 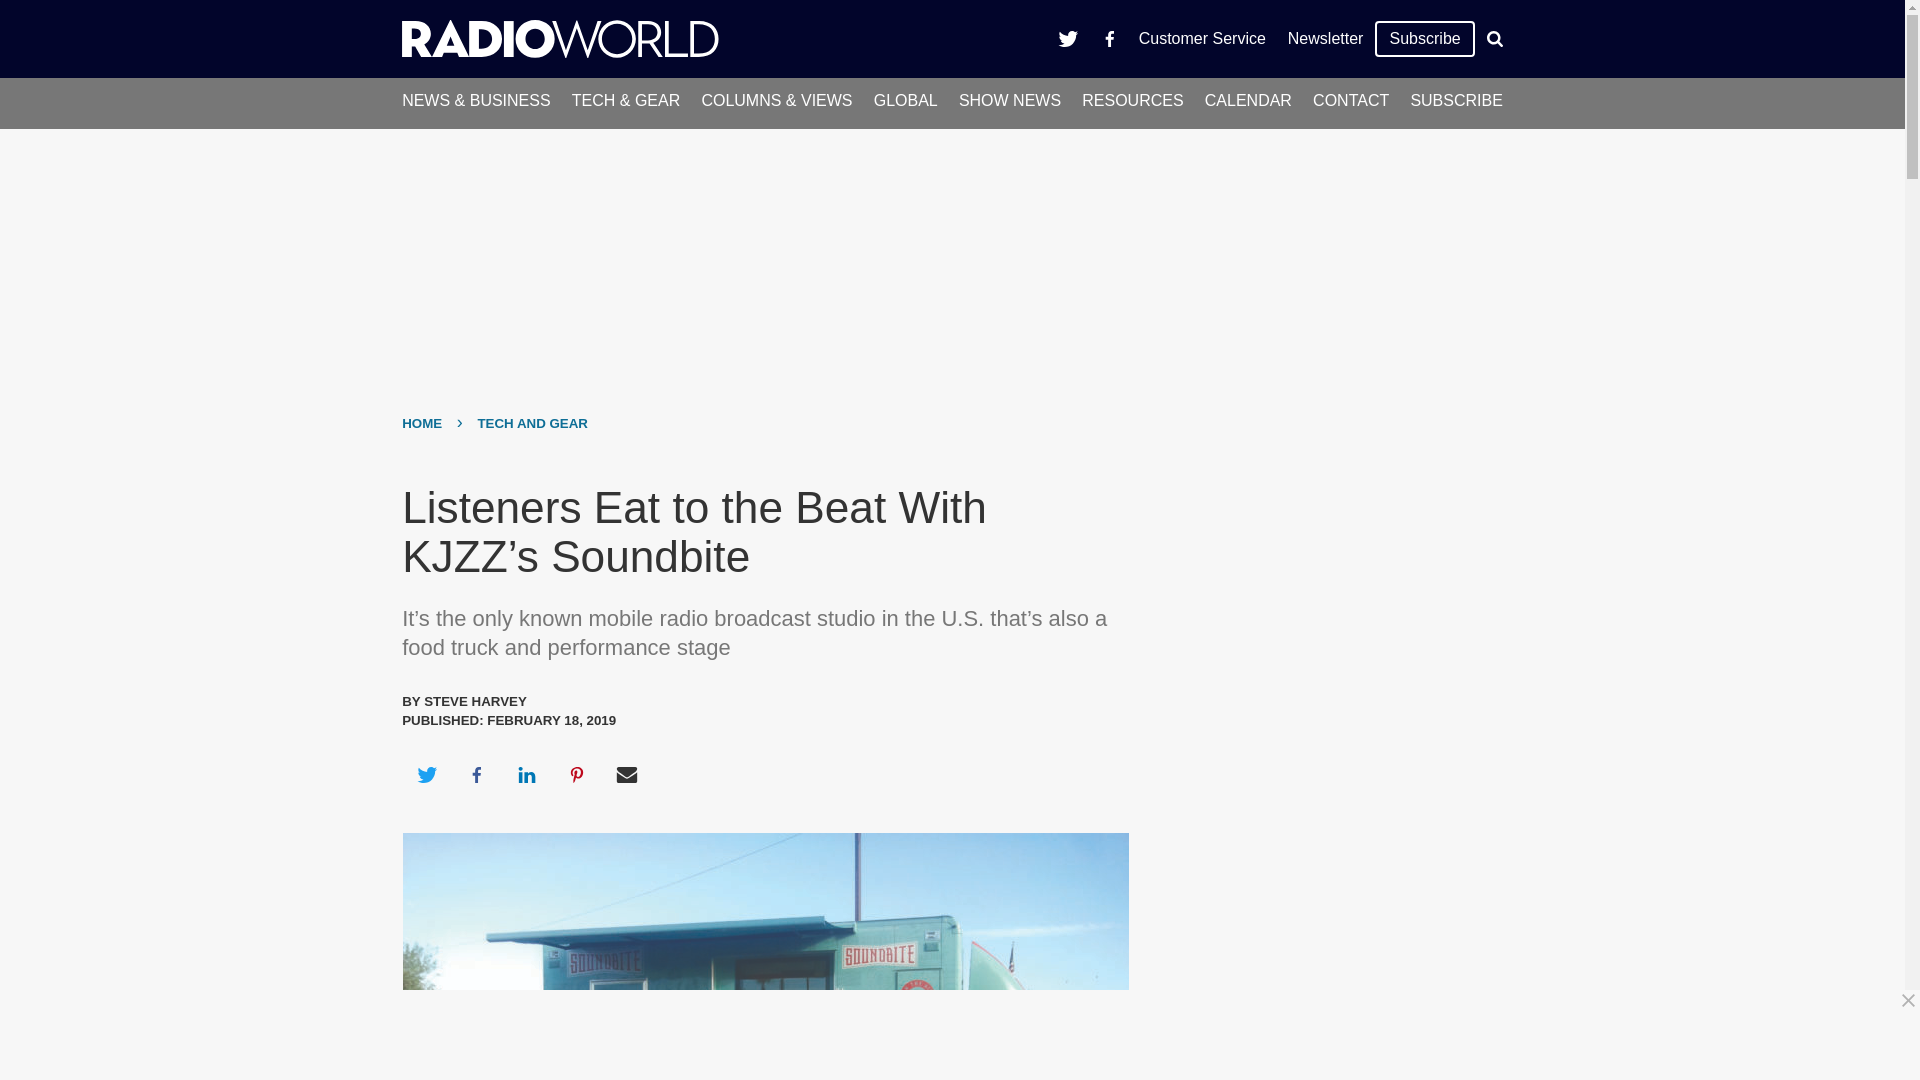 I want to click on Customer Service, so click(x=1202, y=38).